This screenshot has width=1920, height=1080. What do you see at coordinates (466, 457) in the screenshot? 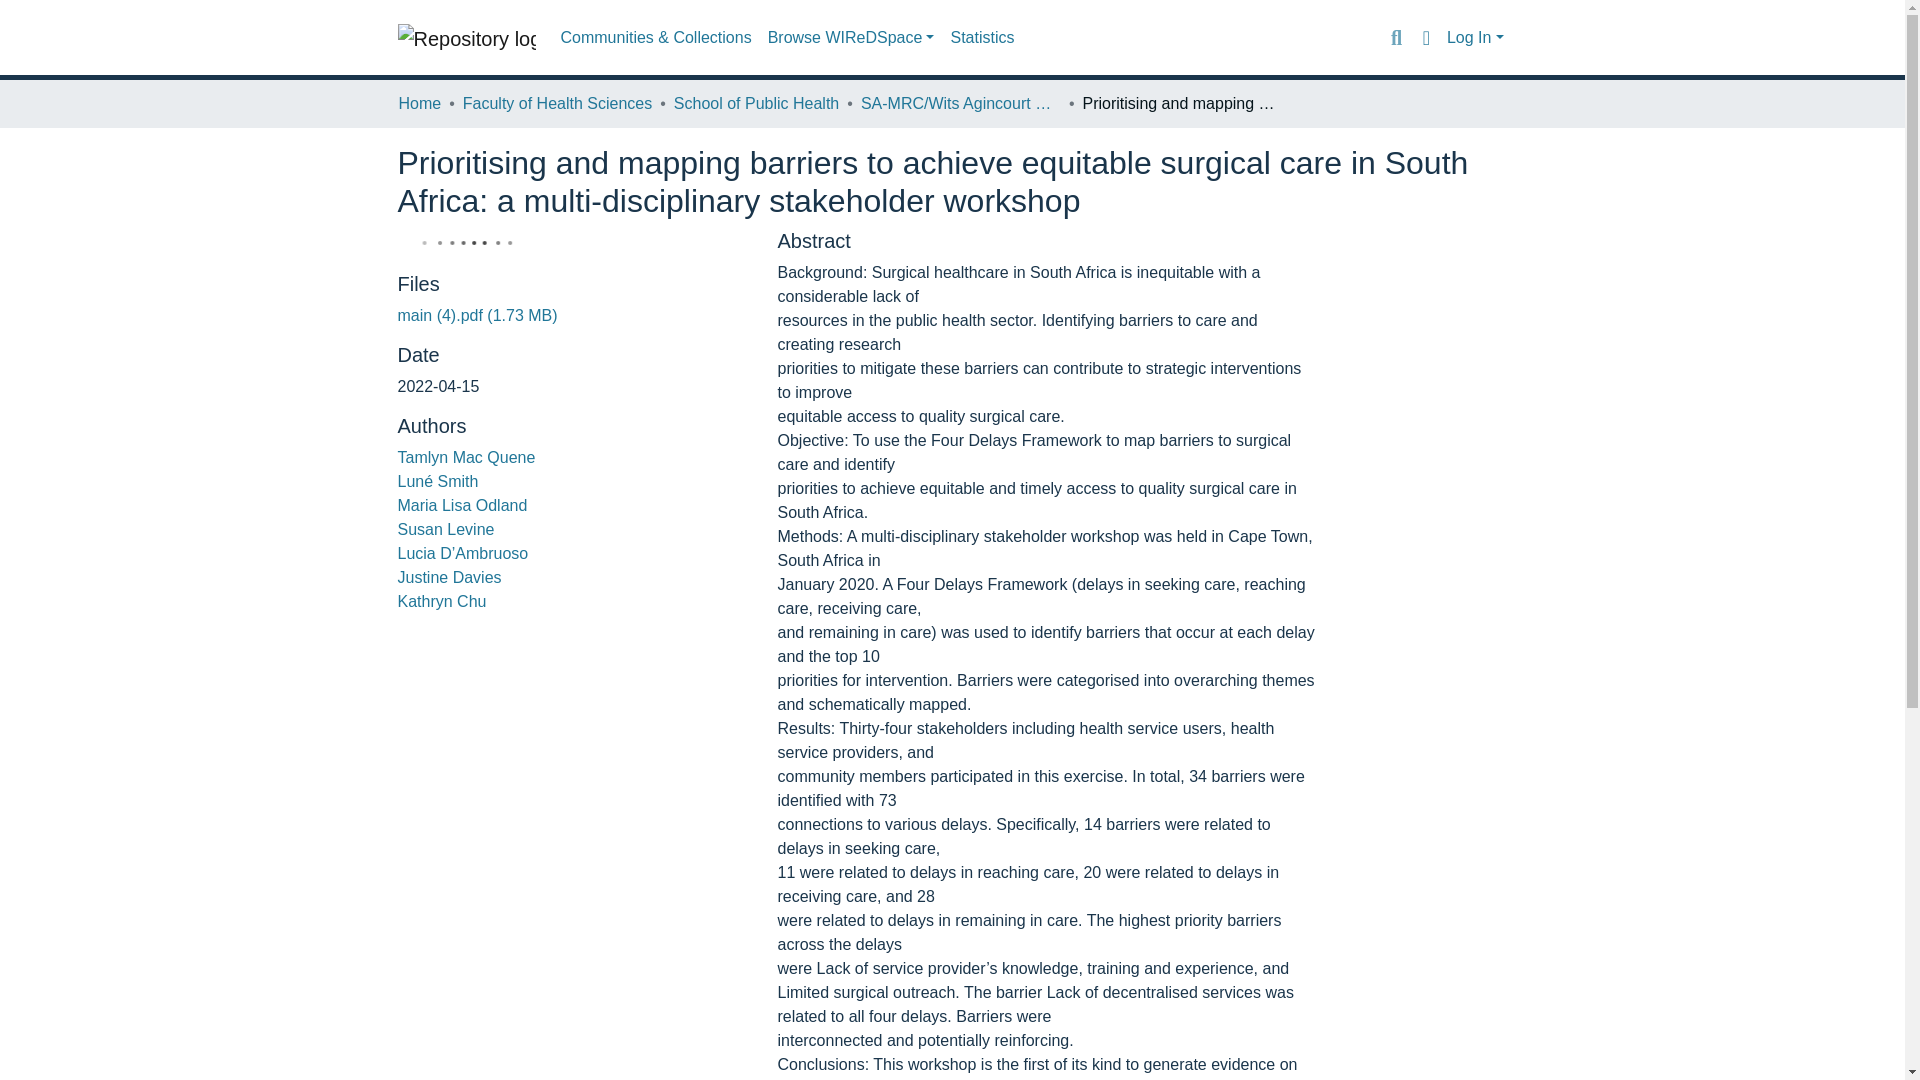
I see `Tamlyn Mac Quene` at bounding box center [466, 457].